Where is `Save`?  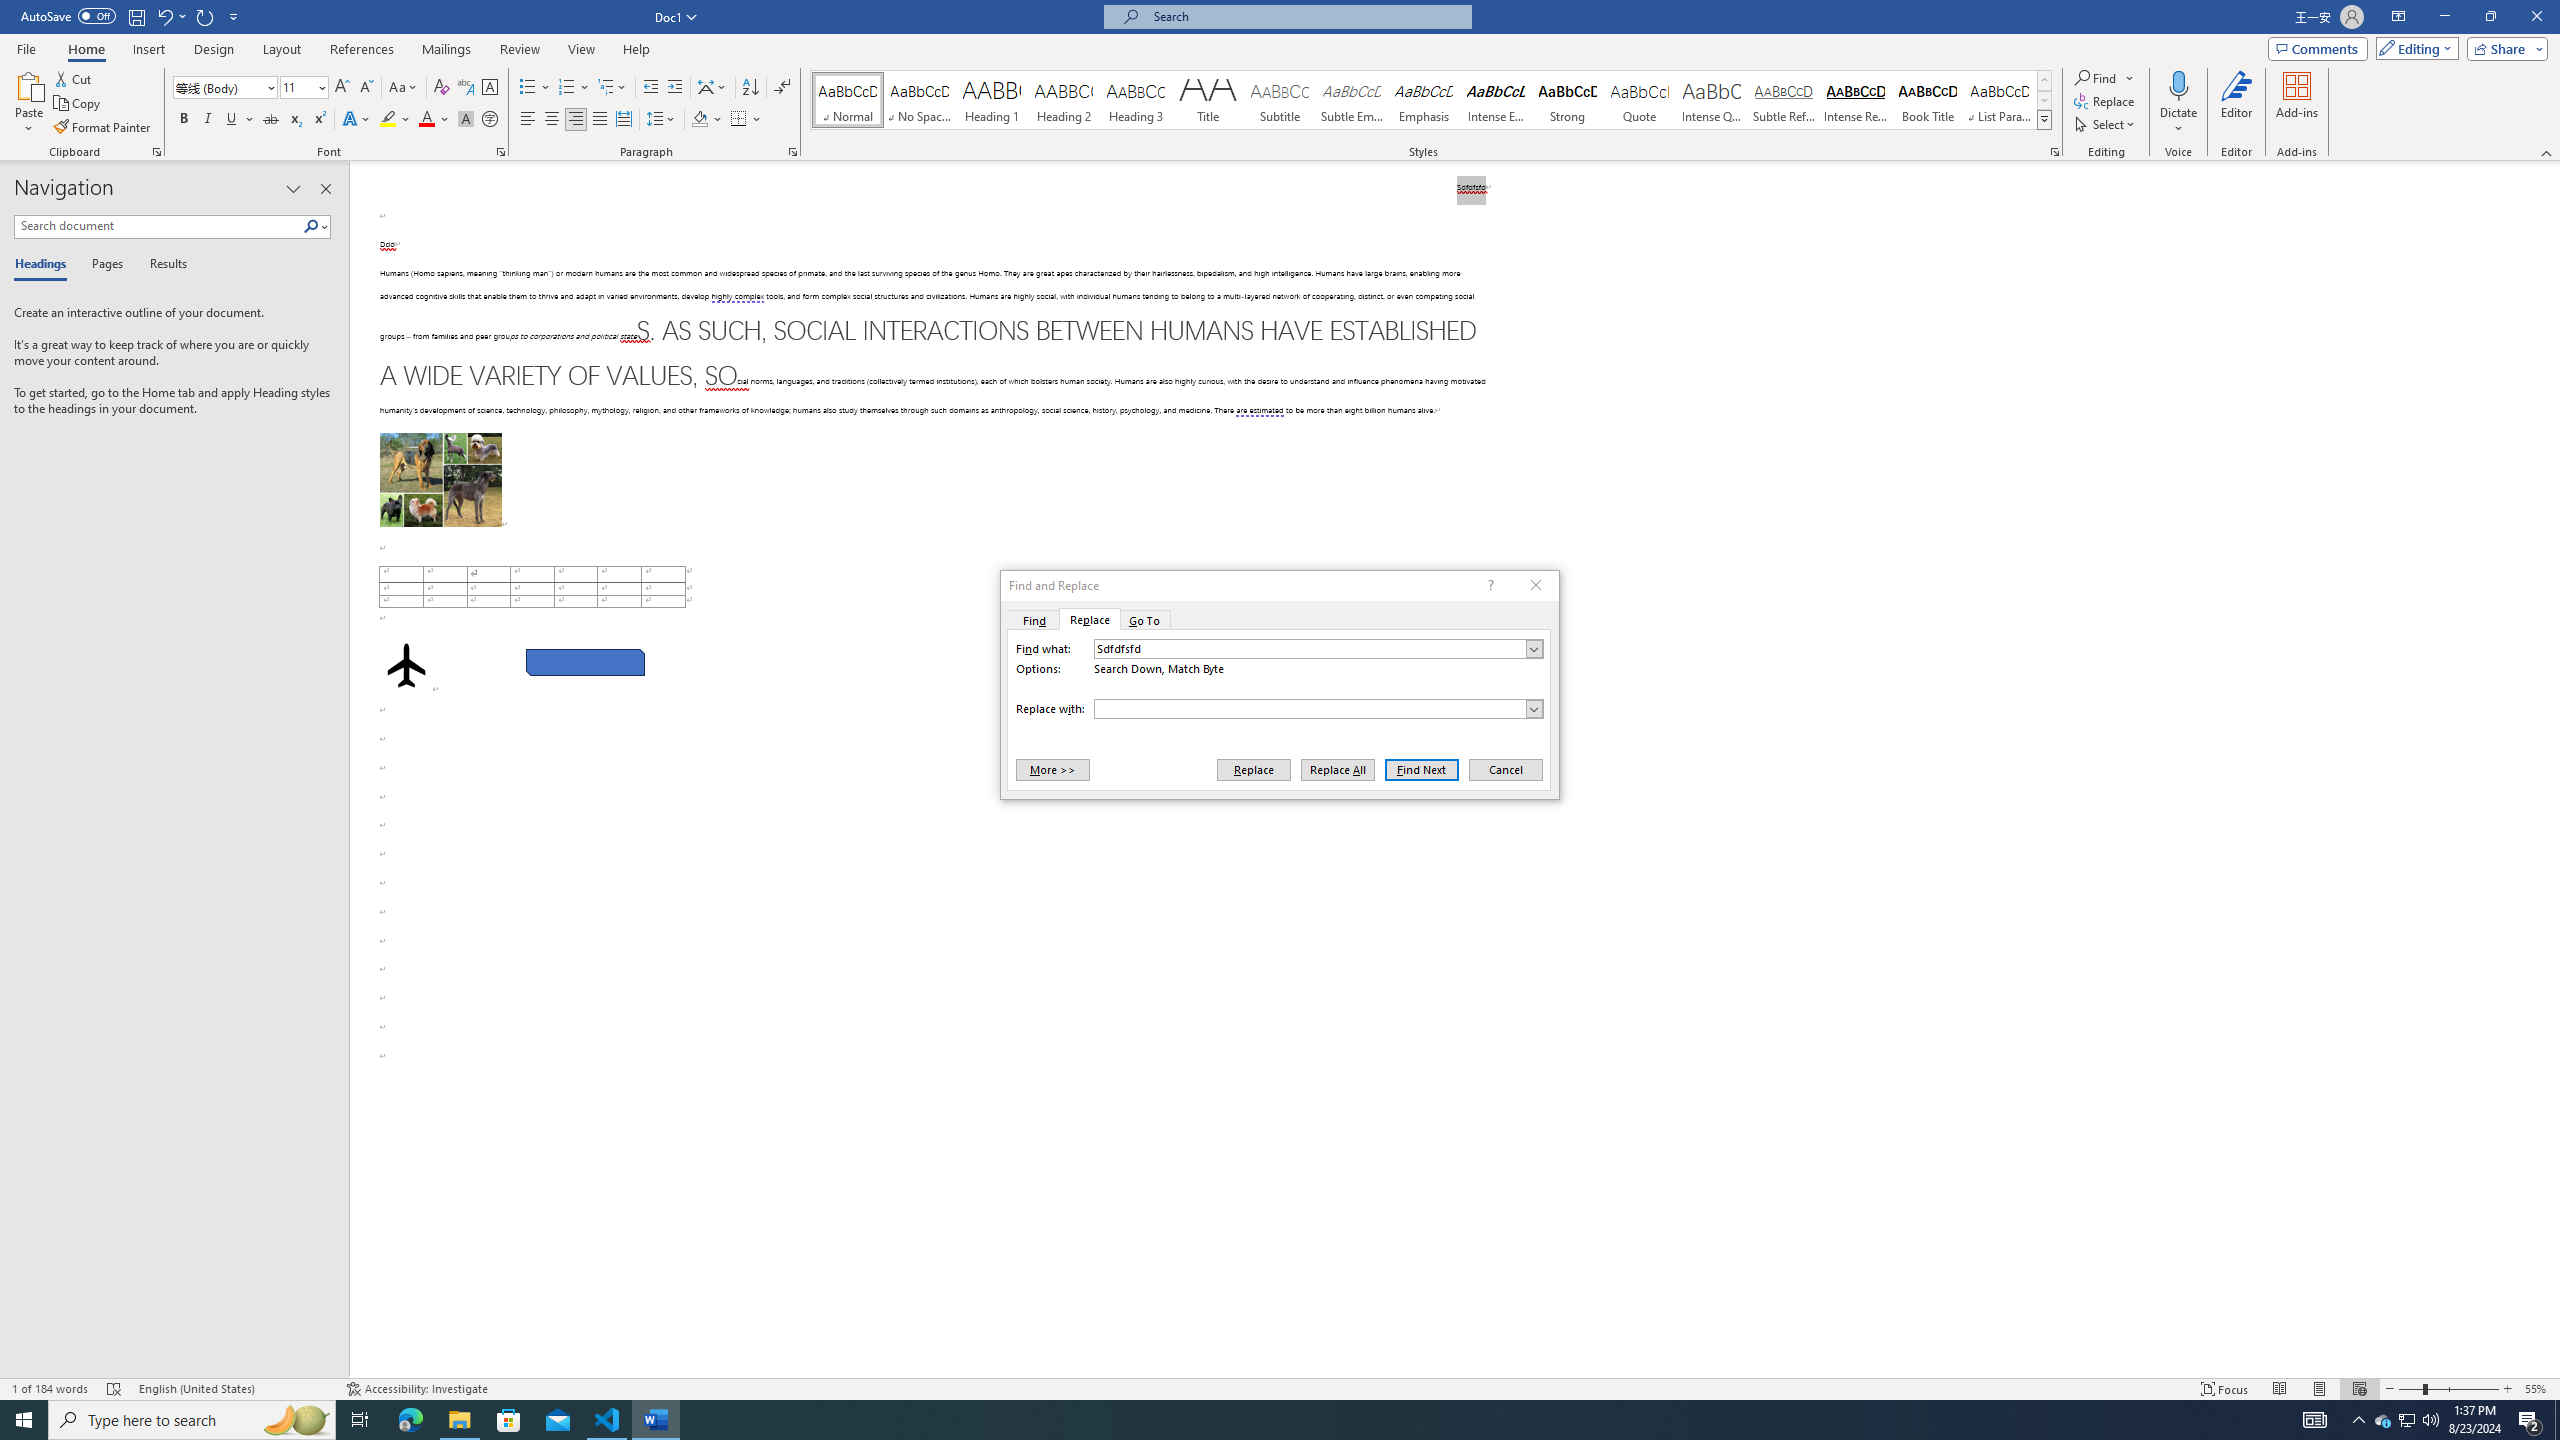 Save is located at coordinates (136, 16).